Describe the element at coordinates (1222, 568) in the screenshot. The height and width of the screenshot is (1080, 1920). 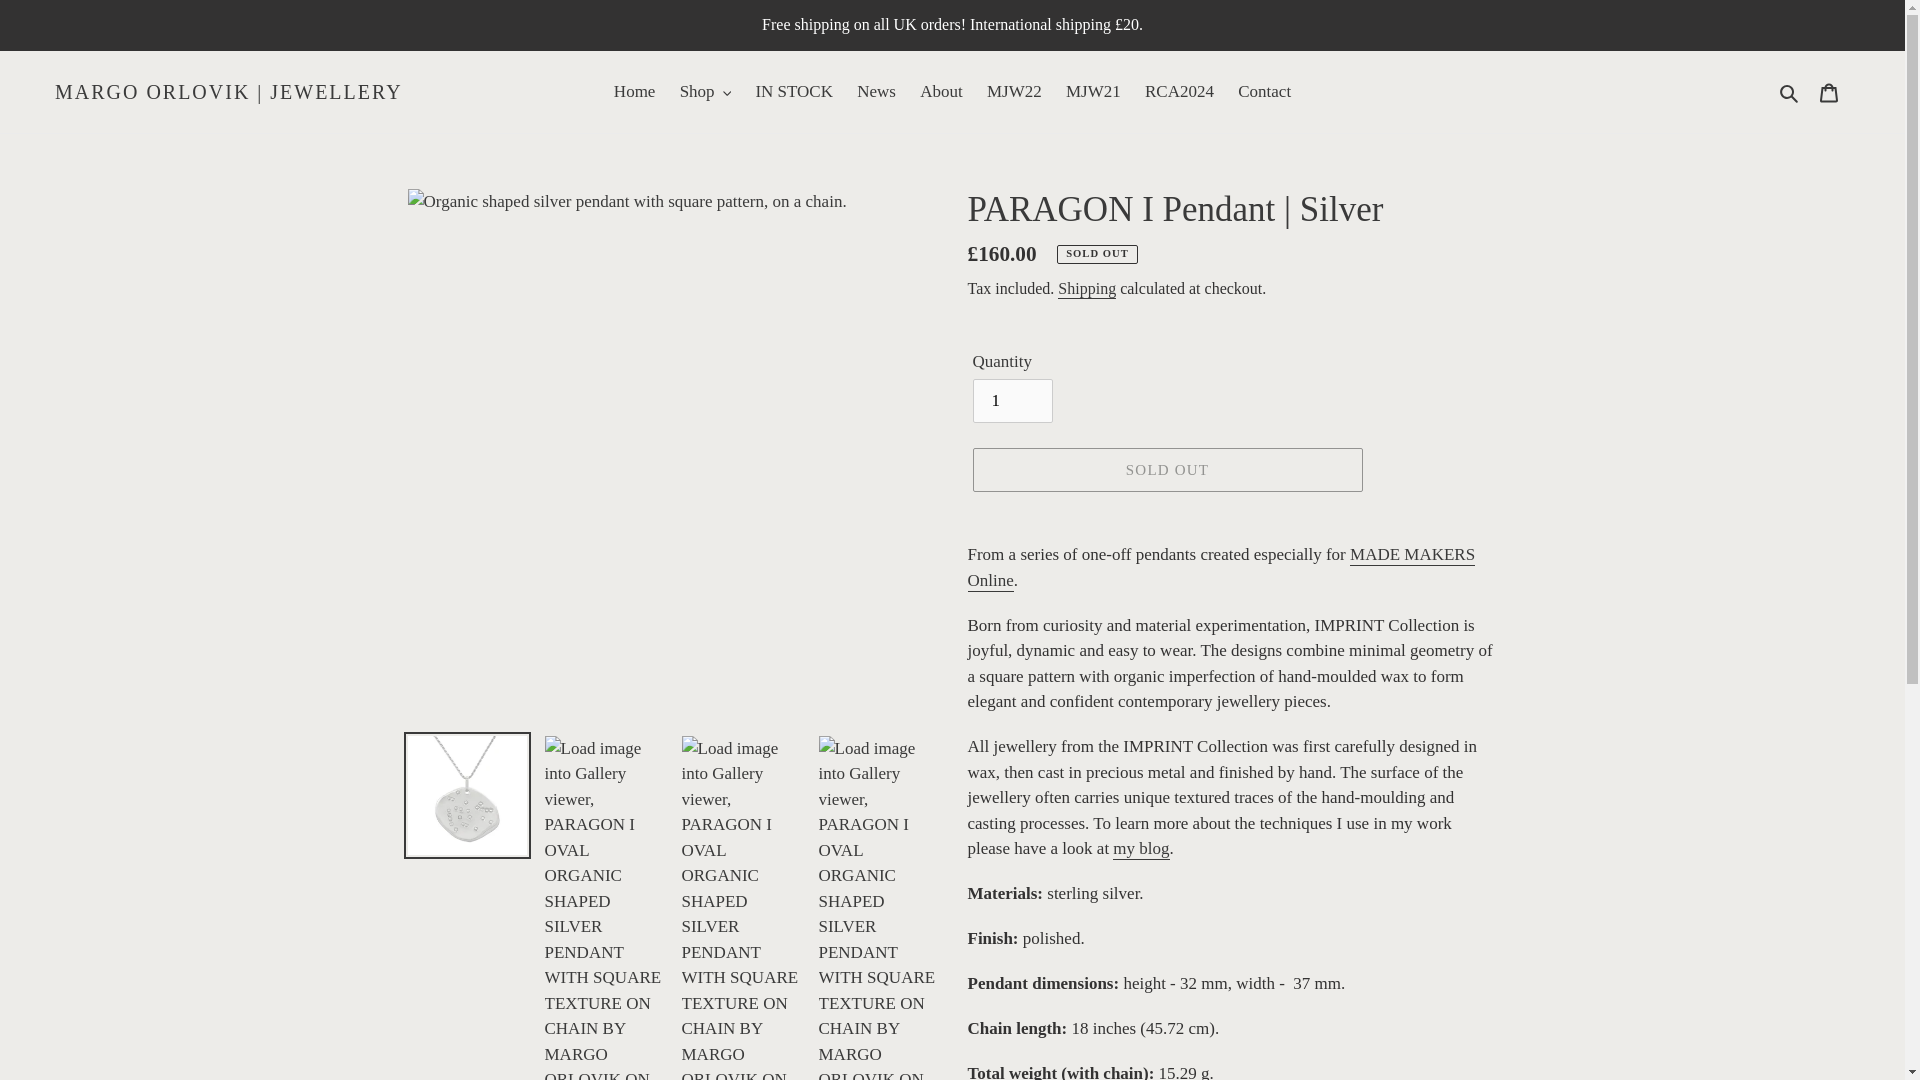
I see `MADE MAKERS Online` at that location.